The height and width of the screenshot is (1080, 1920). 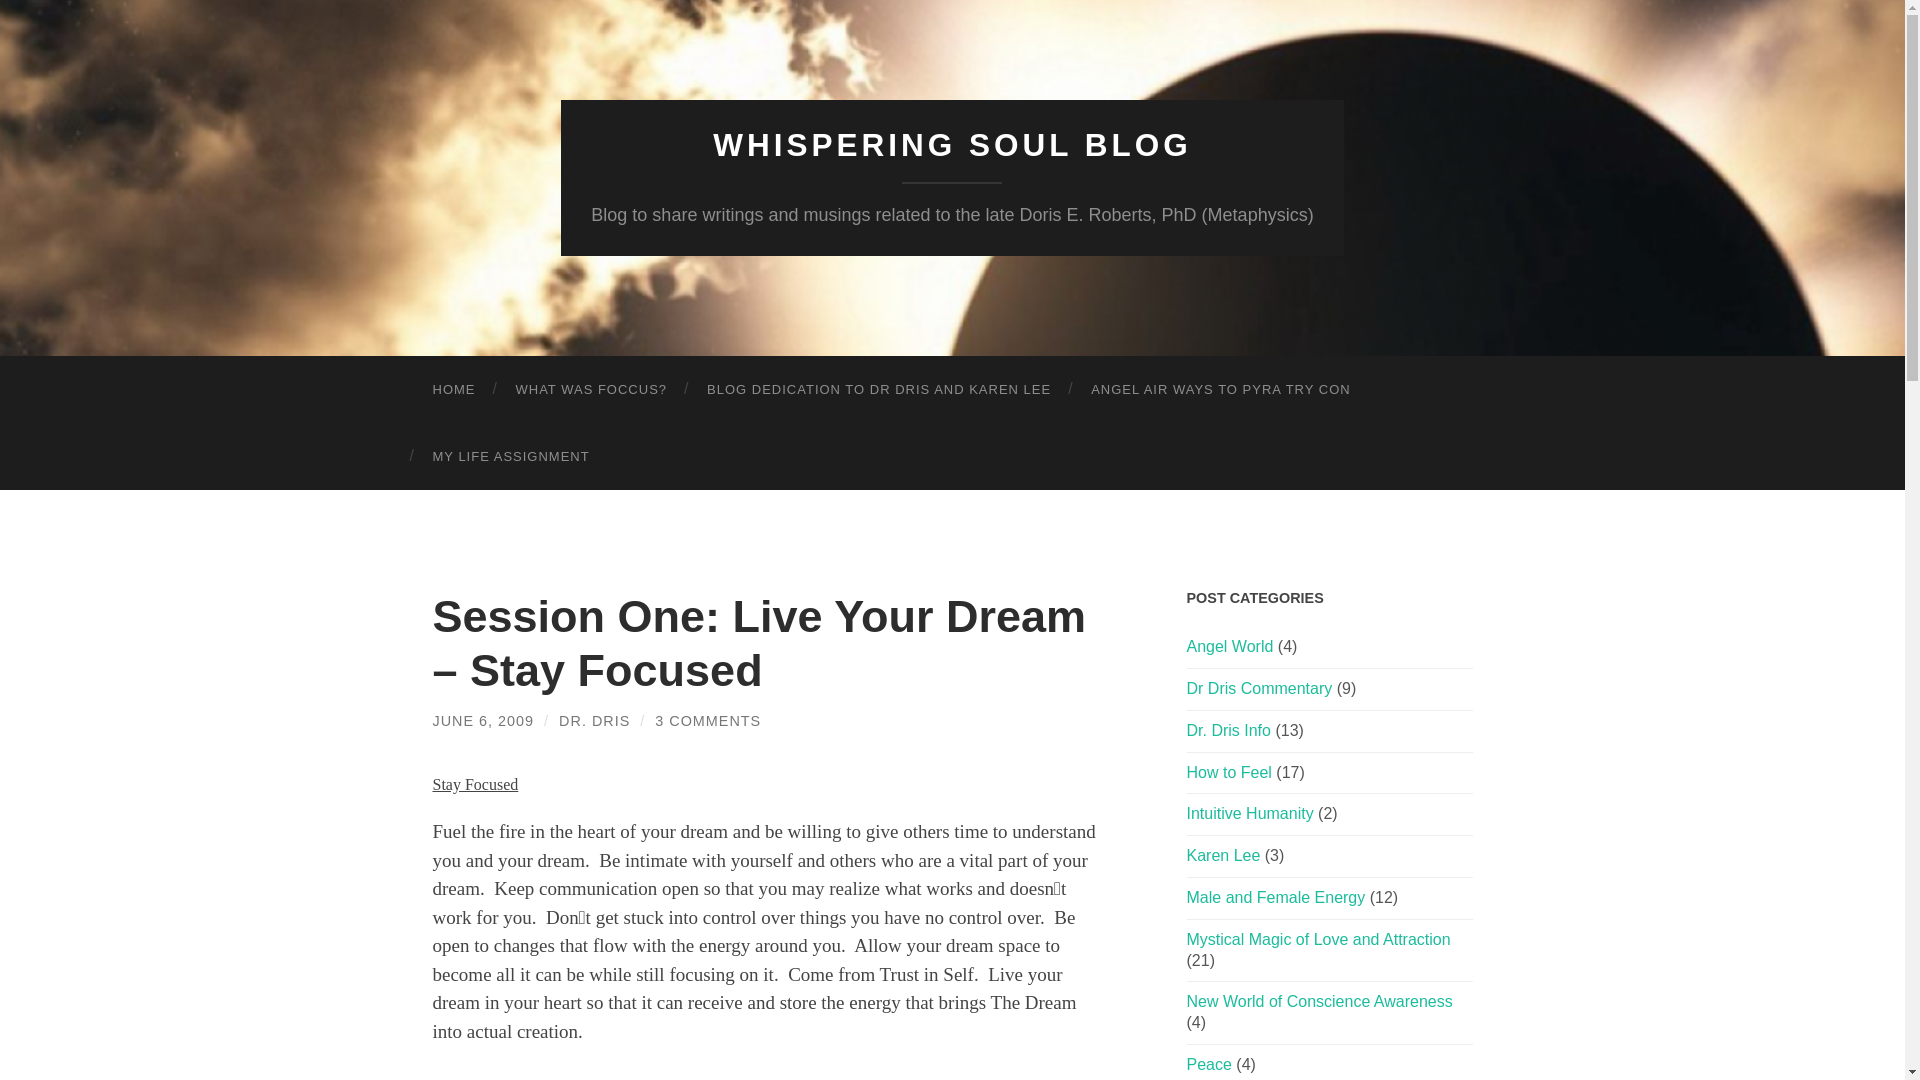 I want to click on ANGEL AIR WAYS TO PYRA TRY CON, so click(x=1220, y=390).